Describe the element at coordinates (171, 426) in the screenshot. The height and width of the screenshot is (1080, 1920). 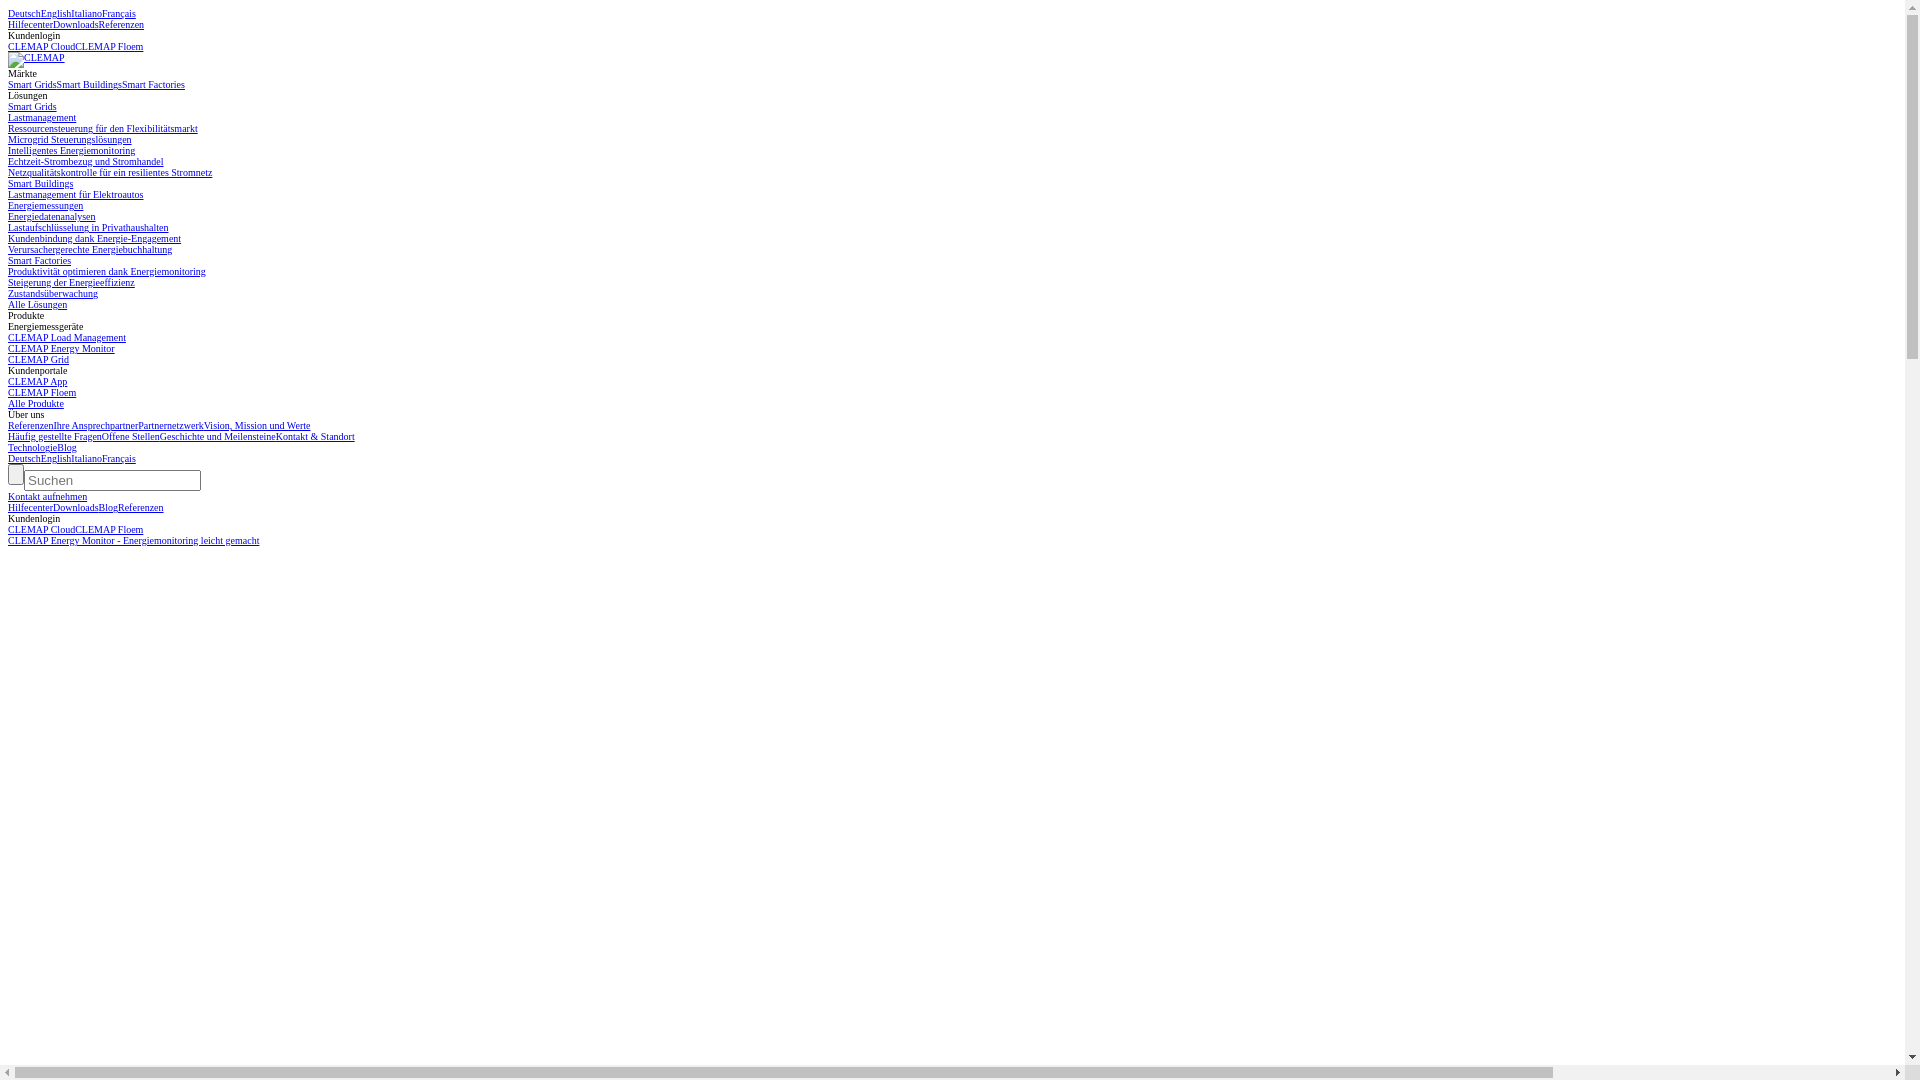
I see `Partnernetzwerk` at that location.